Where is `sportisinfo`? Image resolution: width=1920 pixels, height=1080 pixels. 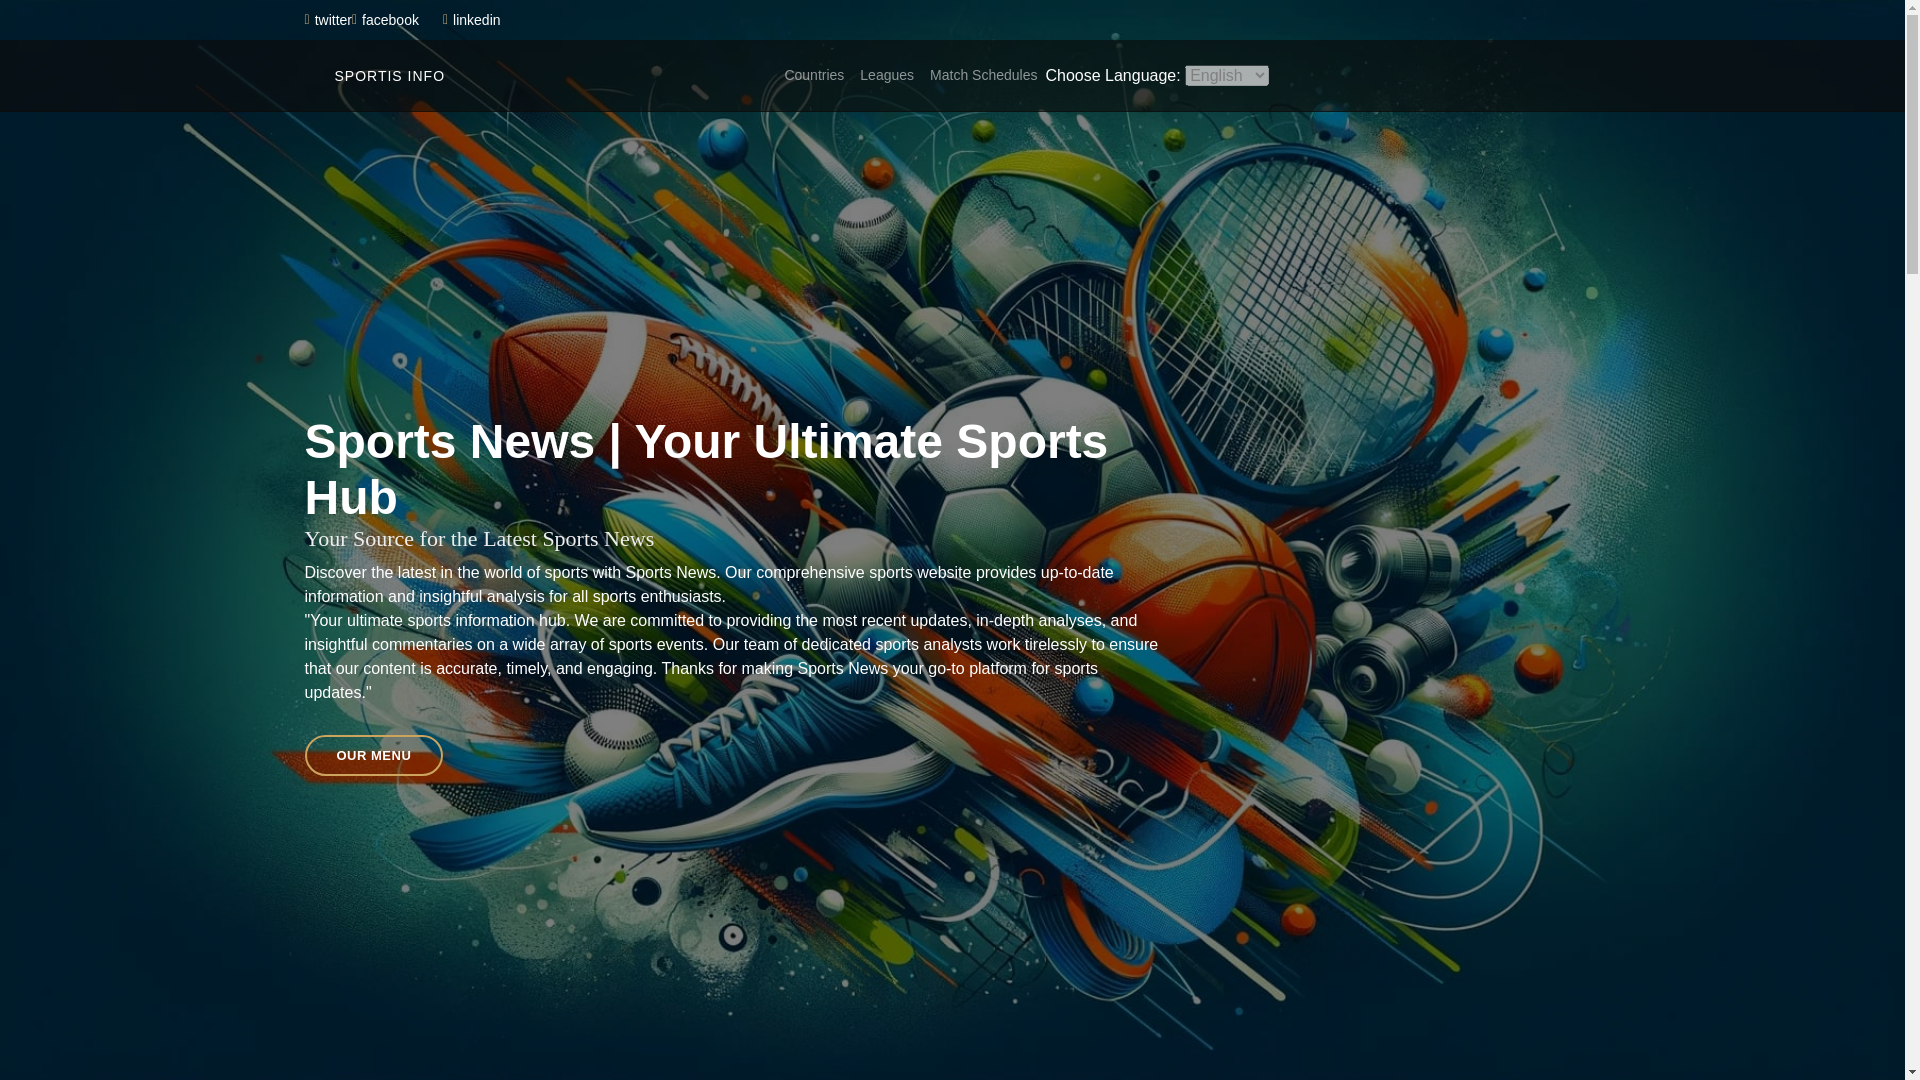 sportisinfo is located at coordinates (473, 20).